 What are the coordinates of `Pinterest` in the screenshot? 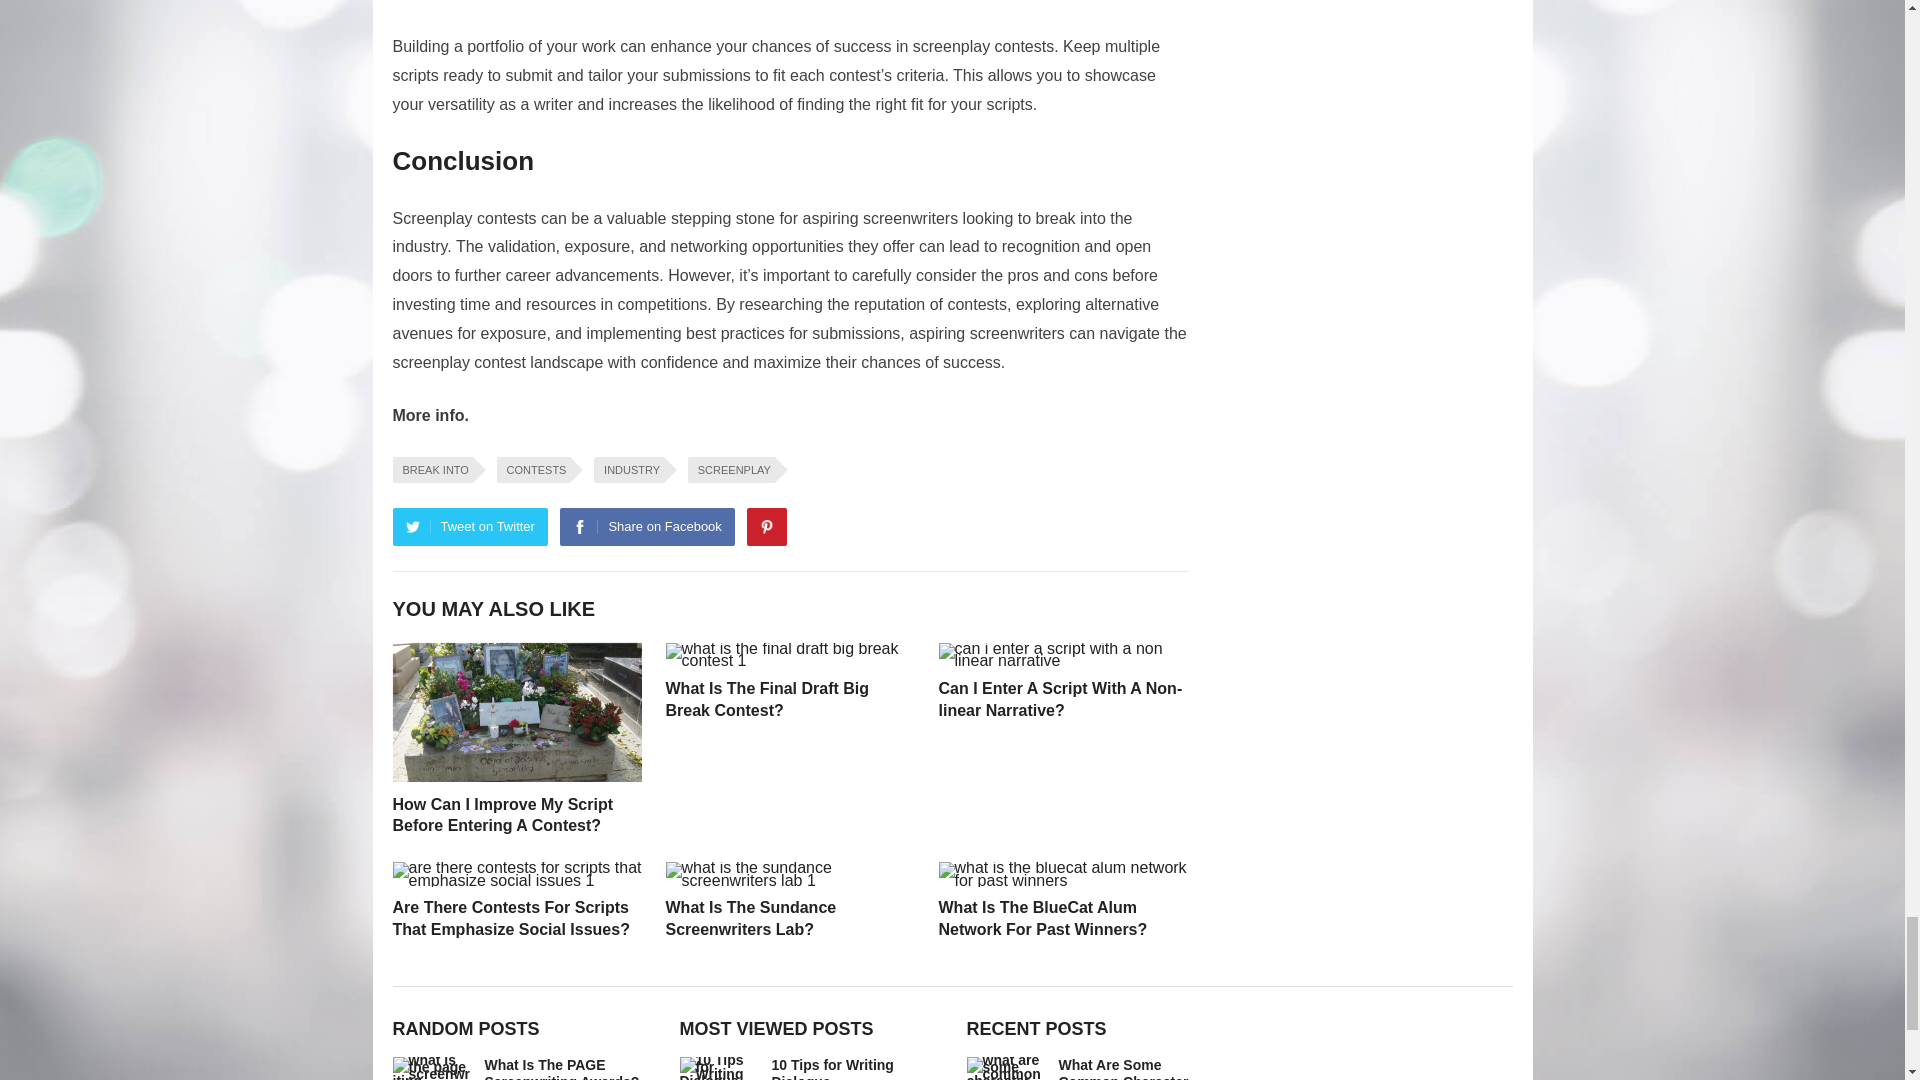 It's located at (766, 526).